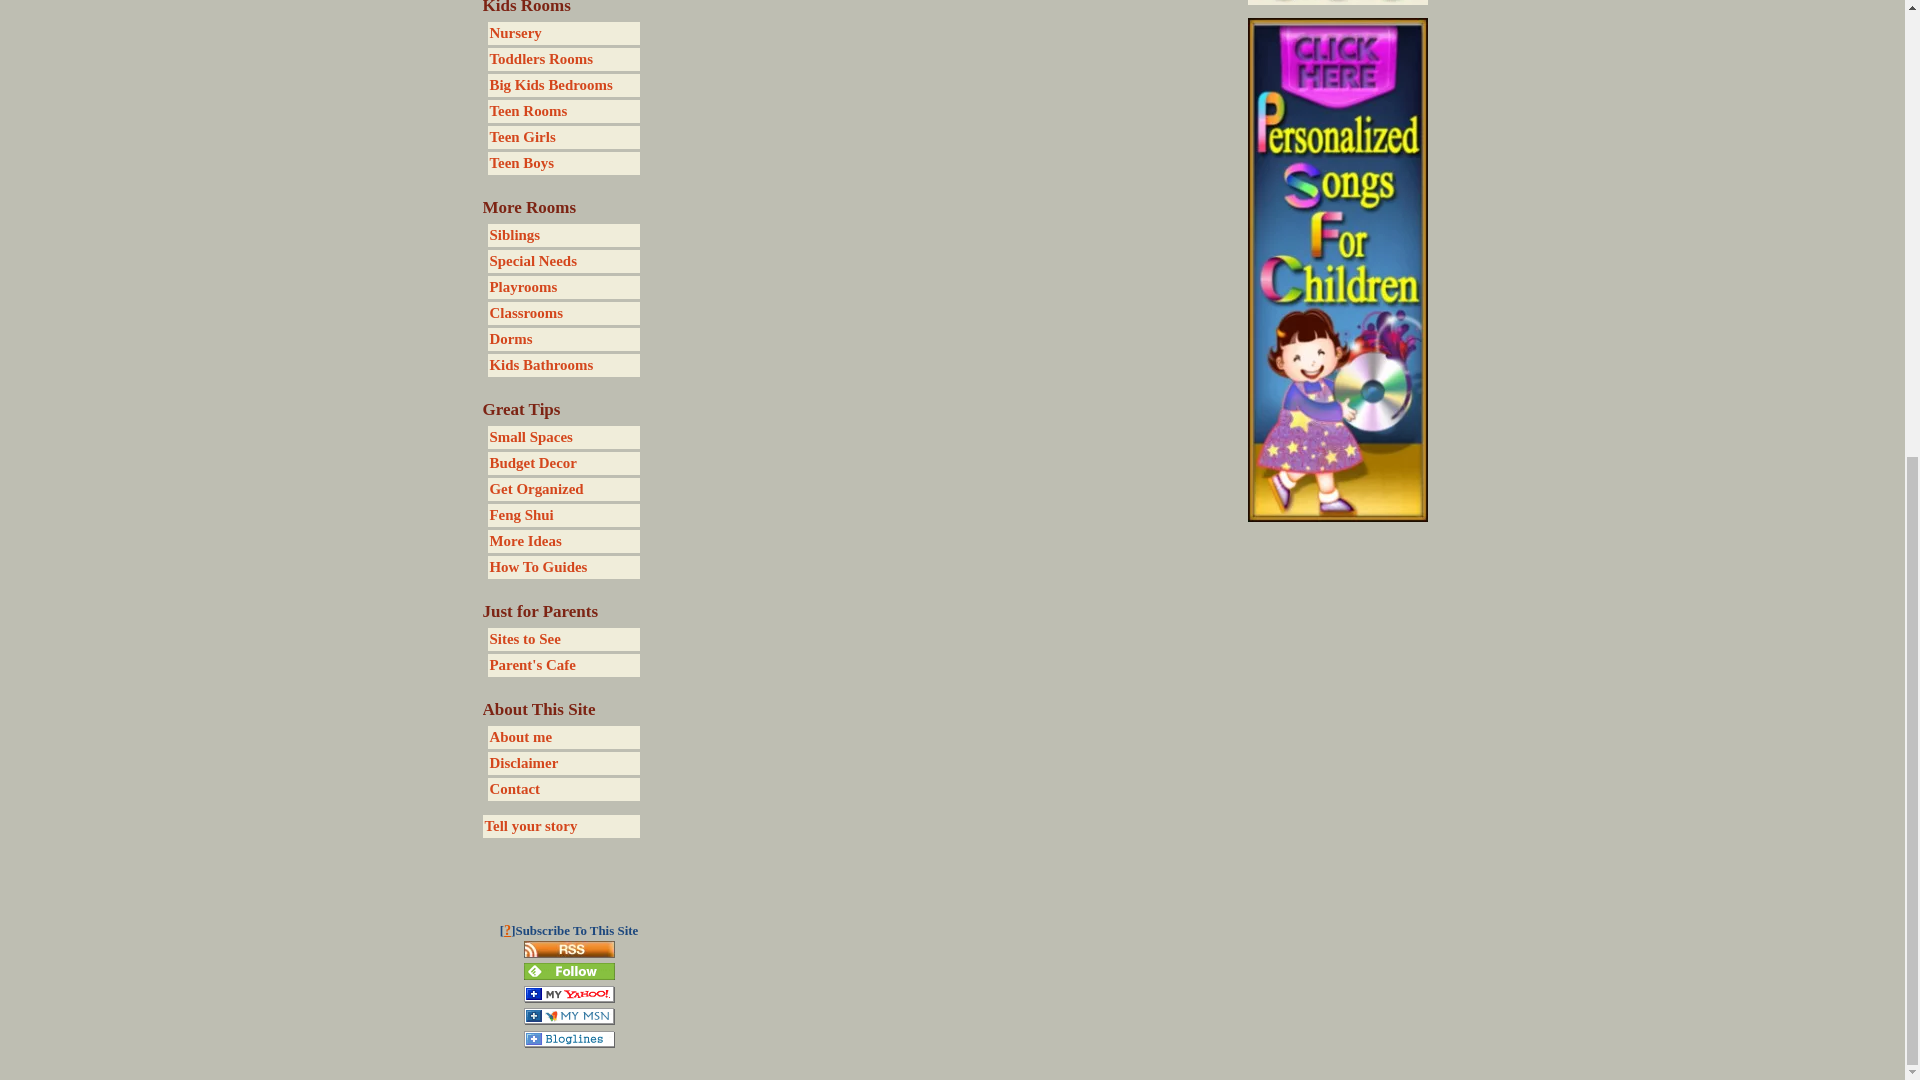 The width and height of the screenshot is (1920, 1080). I want to click on Special Needs, so click(563, 261).